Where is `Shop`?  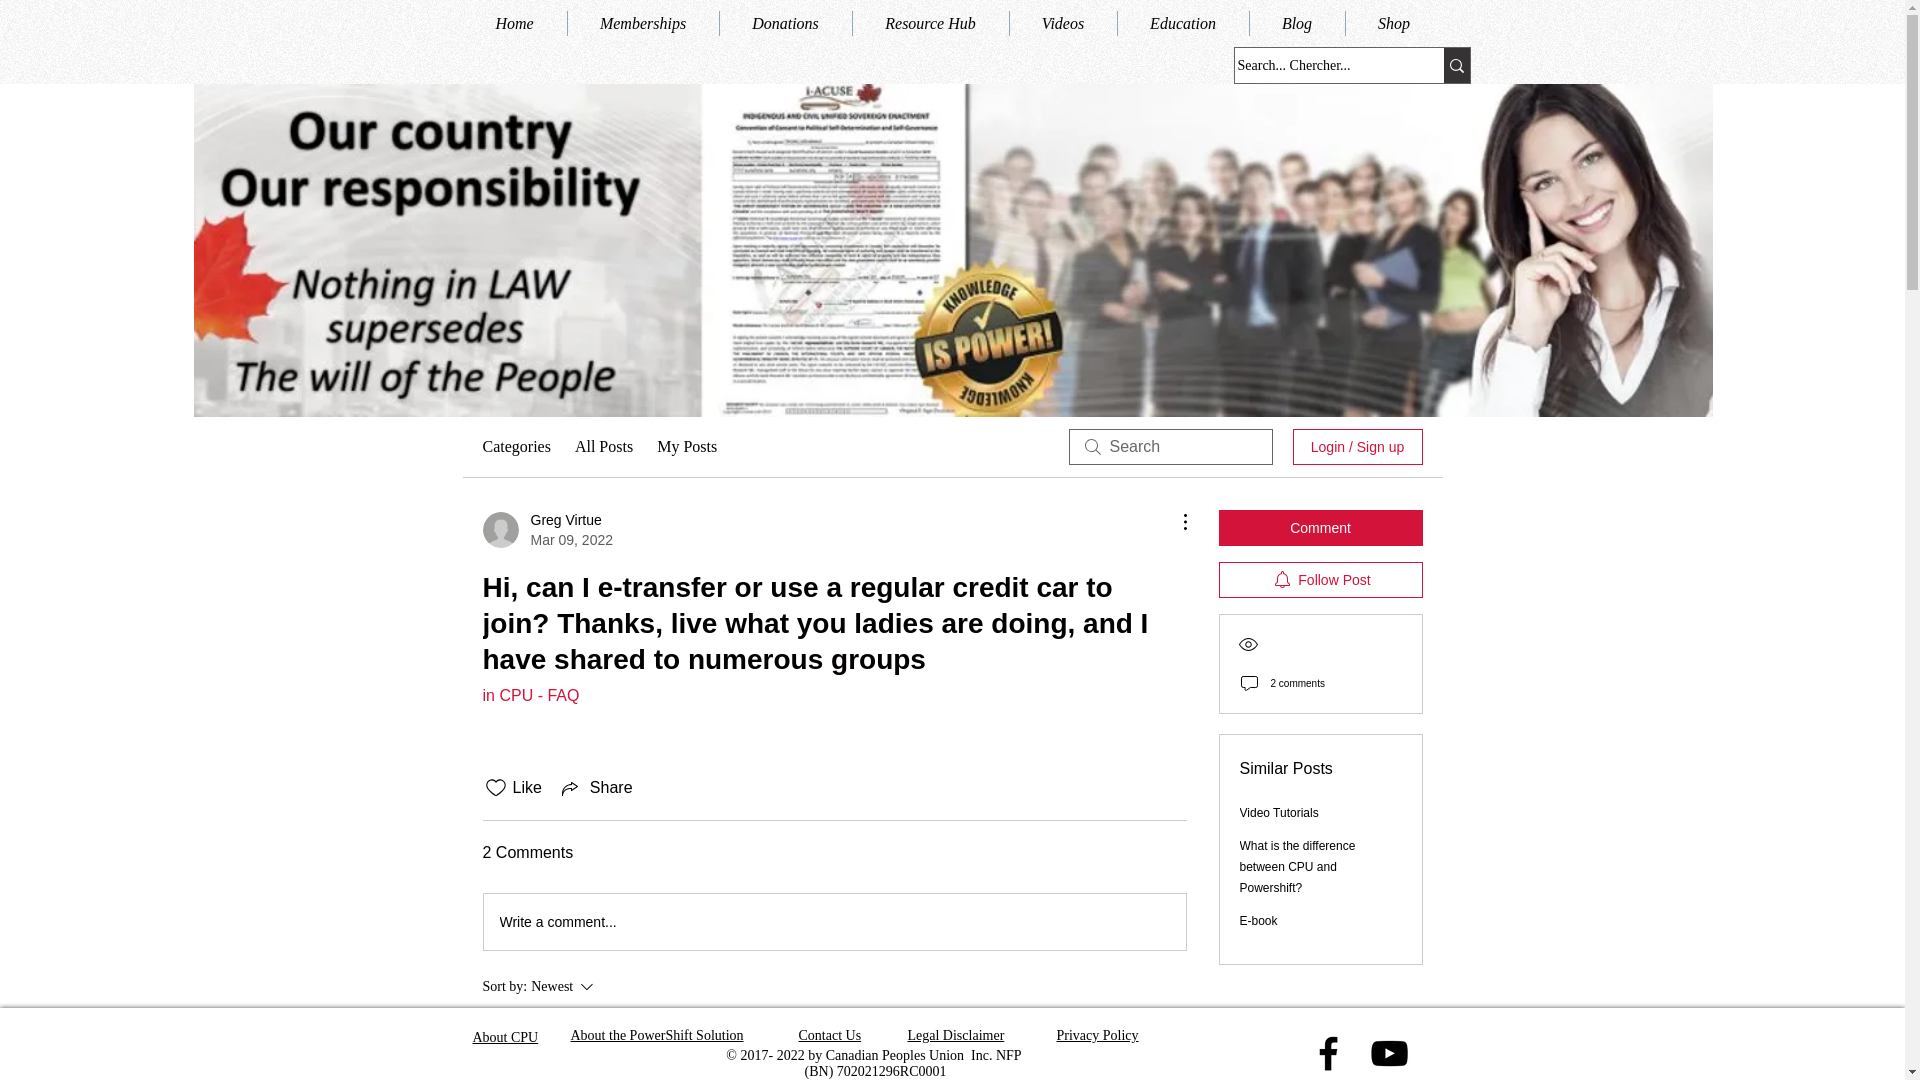 Shop is located at coordinates (1394, 22).